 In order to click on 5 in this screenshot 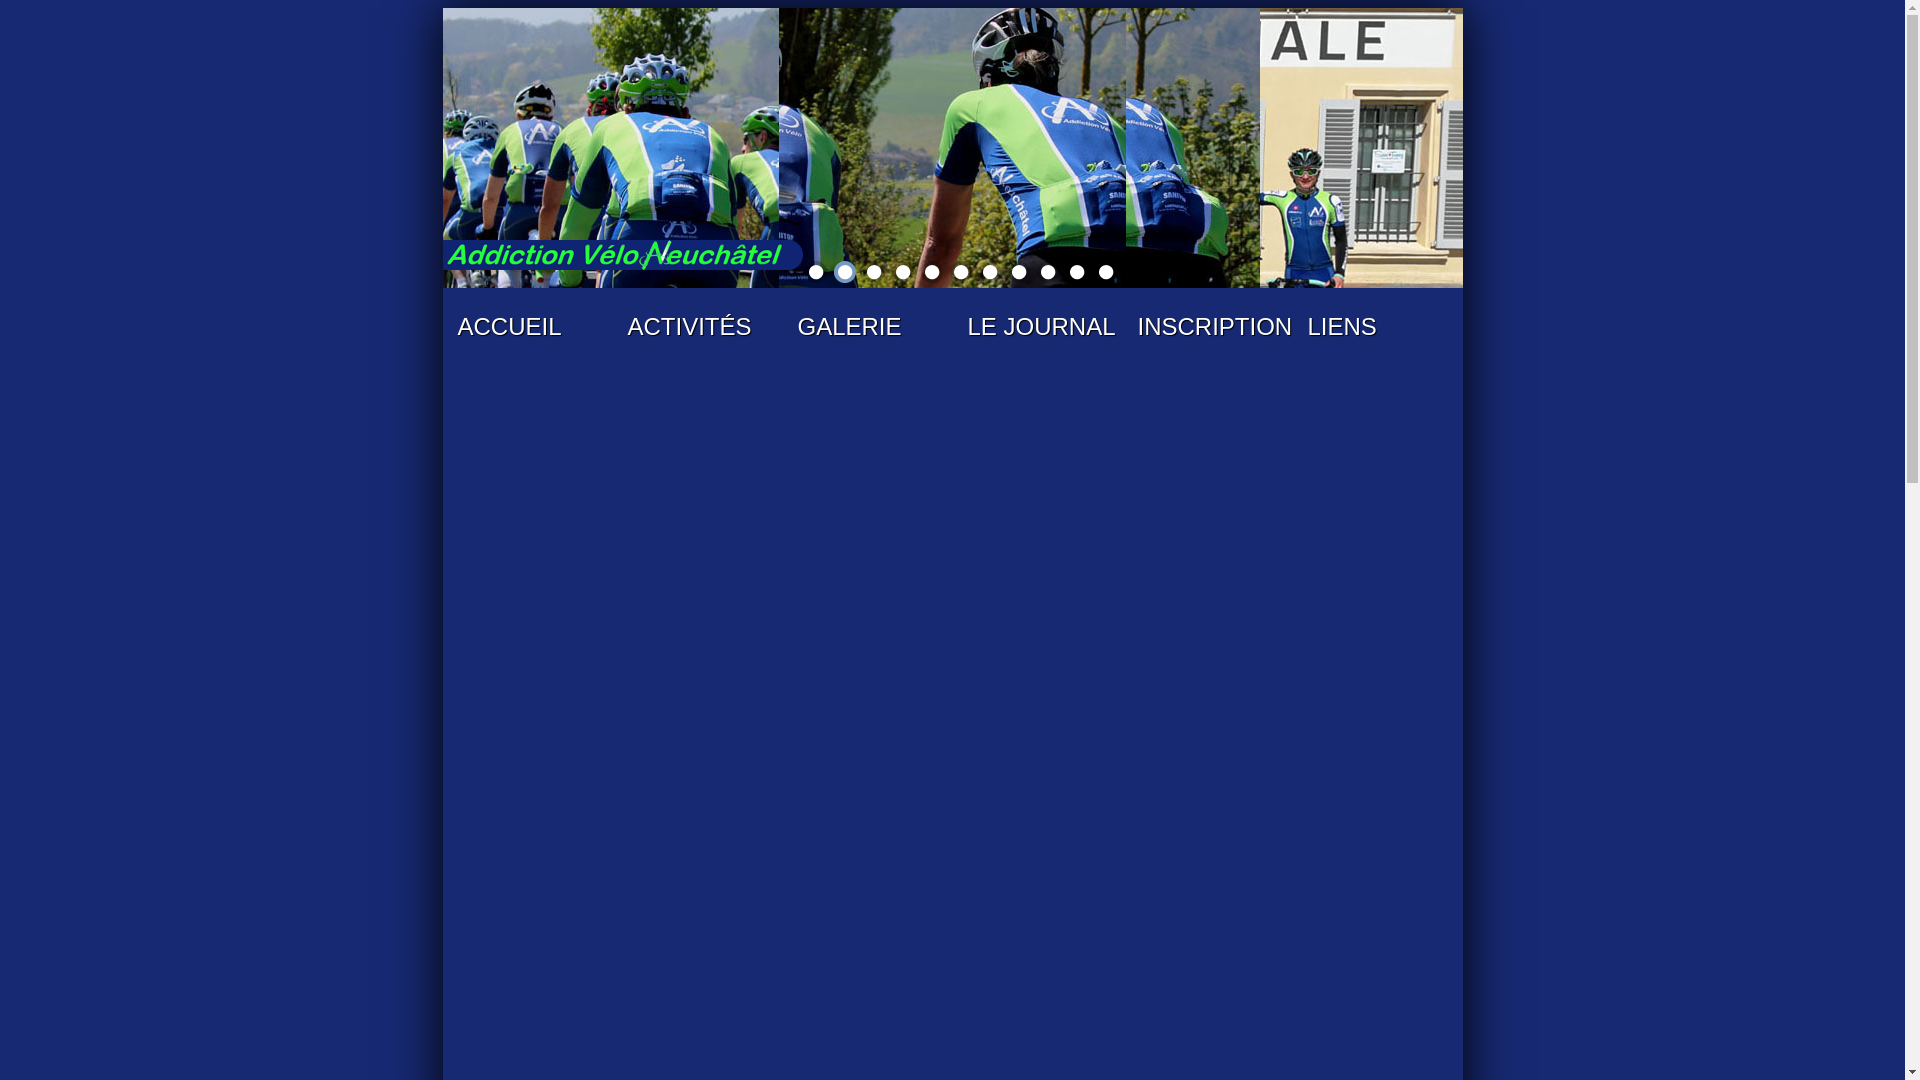, I will do `click(932, 272)`.